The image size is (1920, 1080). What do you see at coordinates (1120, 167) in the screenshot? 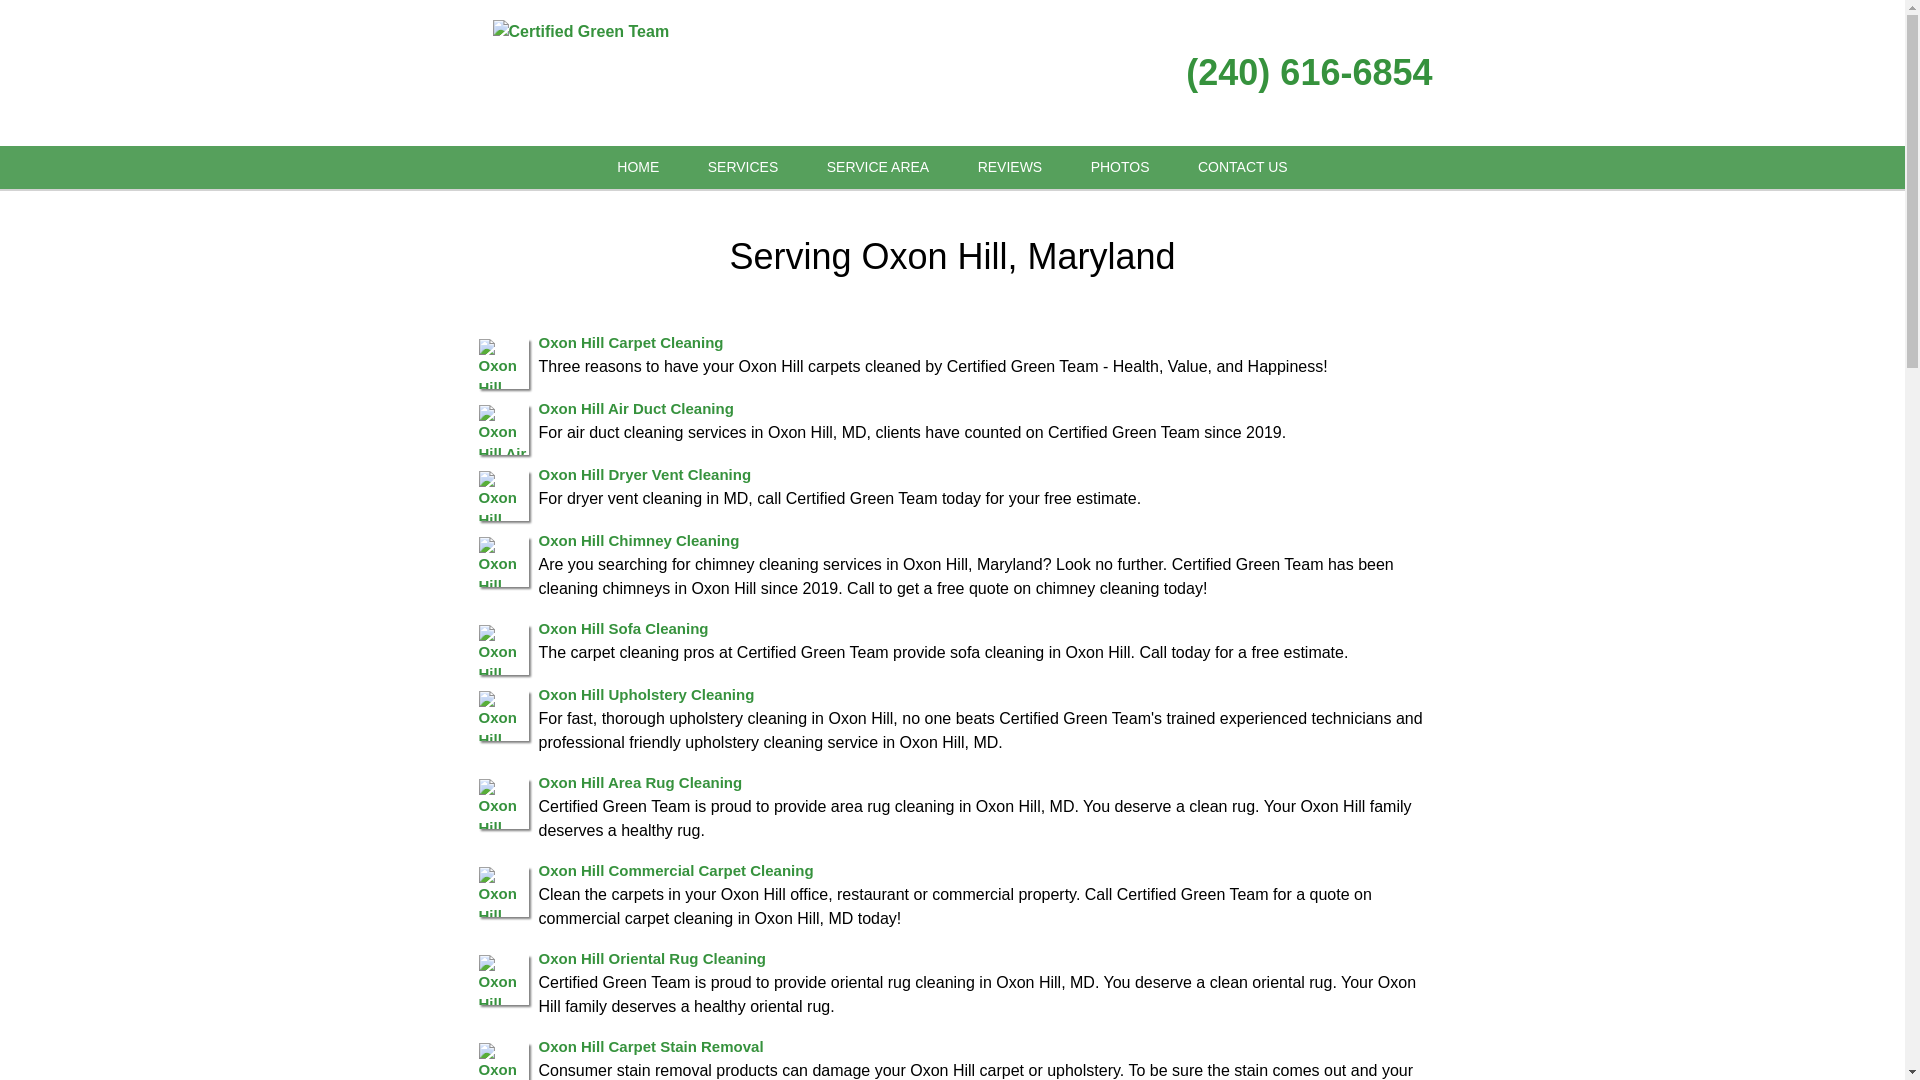
I see `PHOTOS` at bounding box center [1120, 167].